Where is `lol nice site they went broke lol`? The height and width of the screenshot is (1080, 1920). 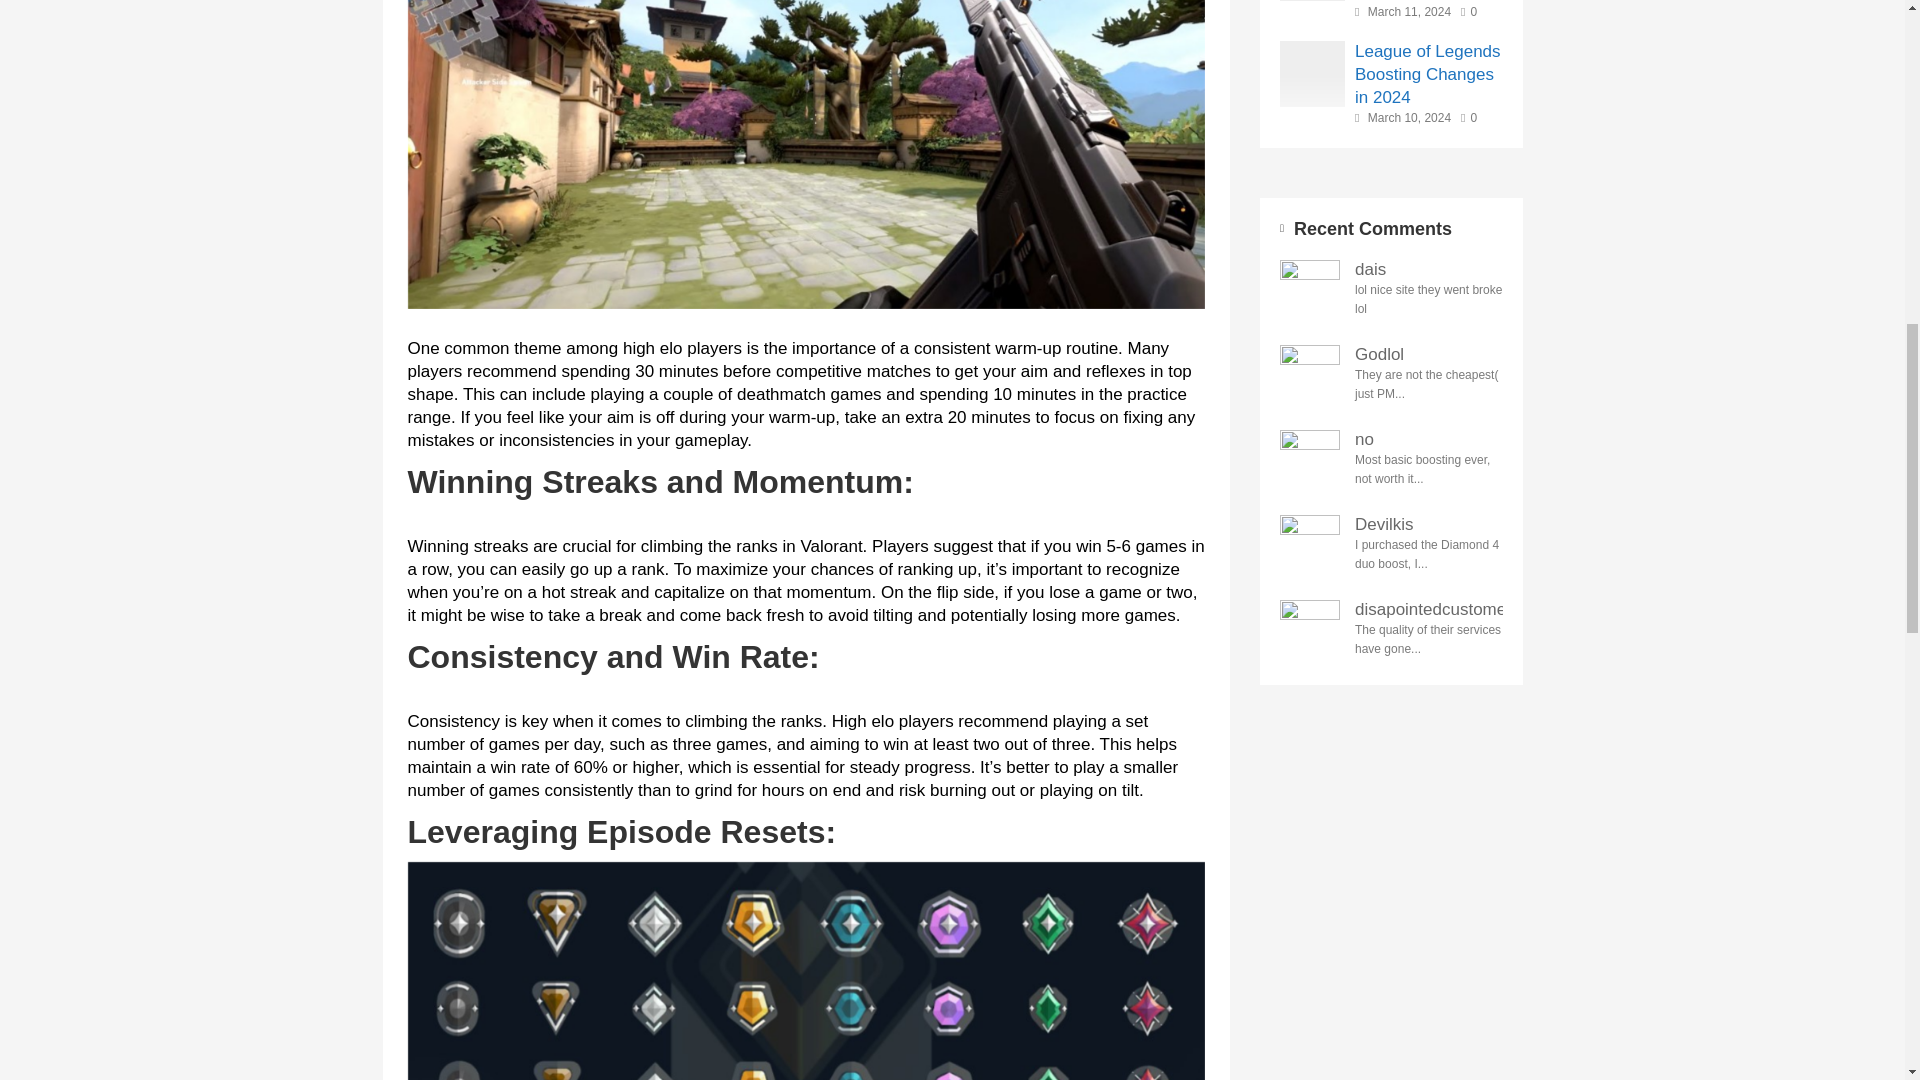
lol nice site they went broke lol is located at coordinates (1429, 299).